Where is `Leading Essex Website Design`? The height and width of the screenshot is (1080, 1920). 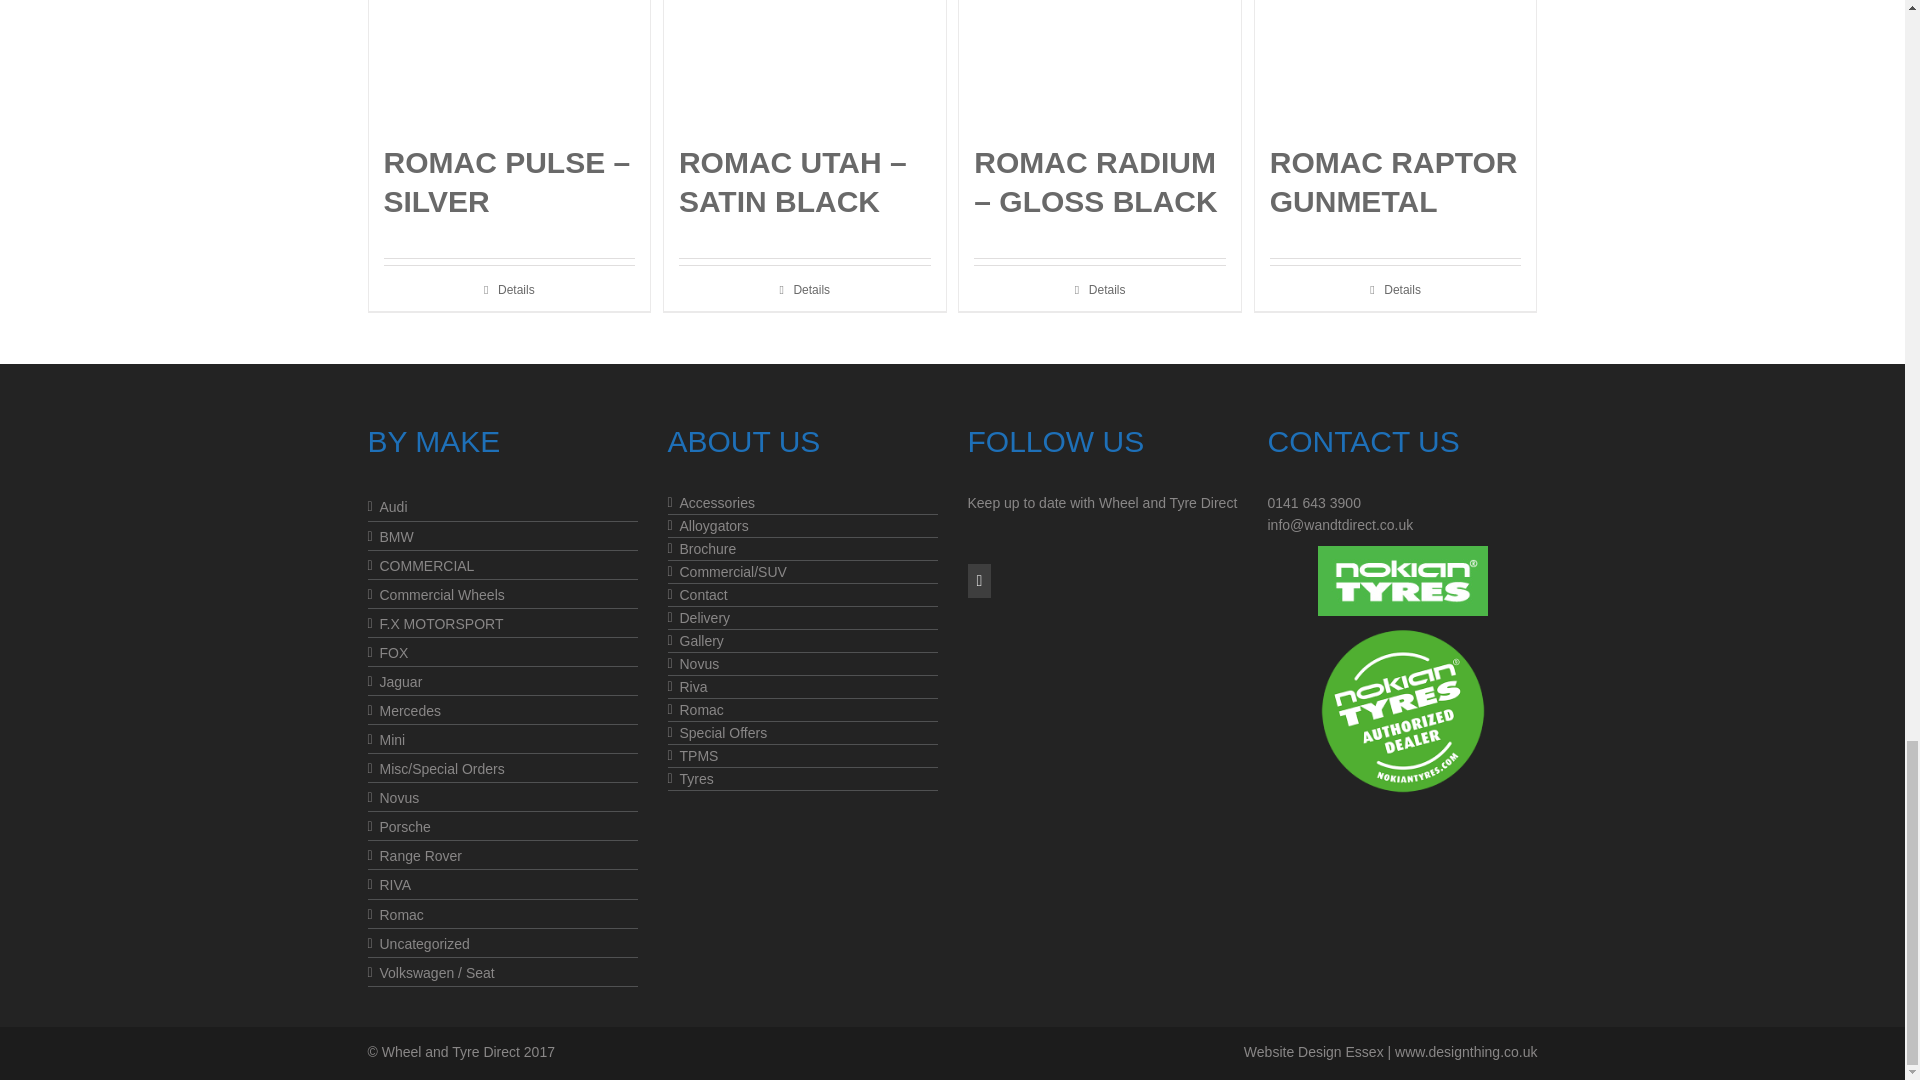 Leading Essex Website Design is located at coordinates (1466, 1052).